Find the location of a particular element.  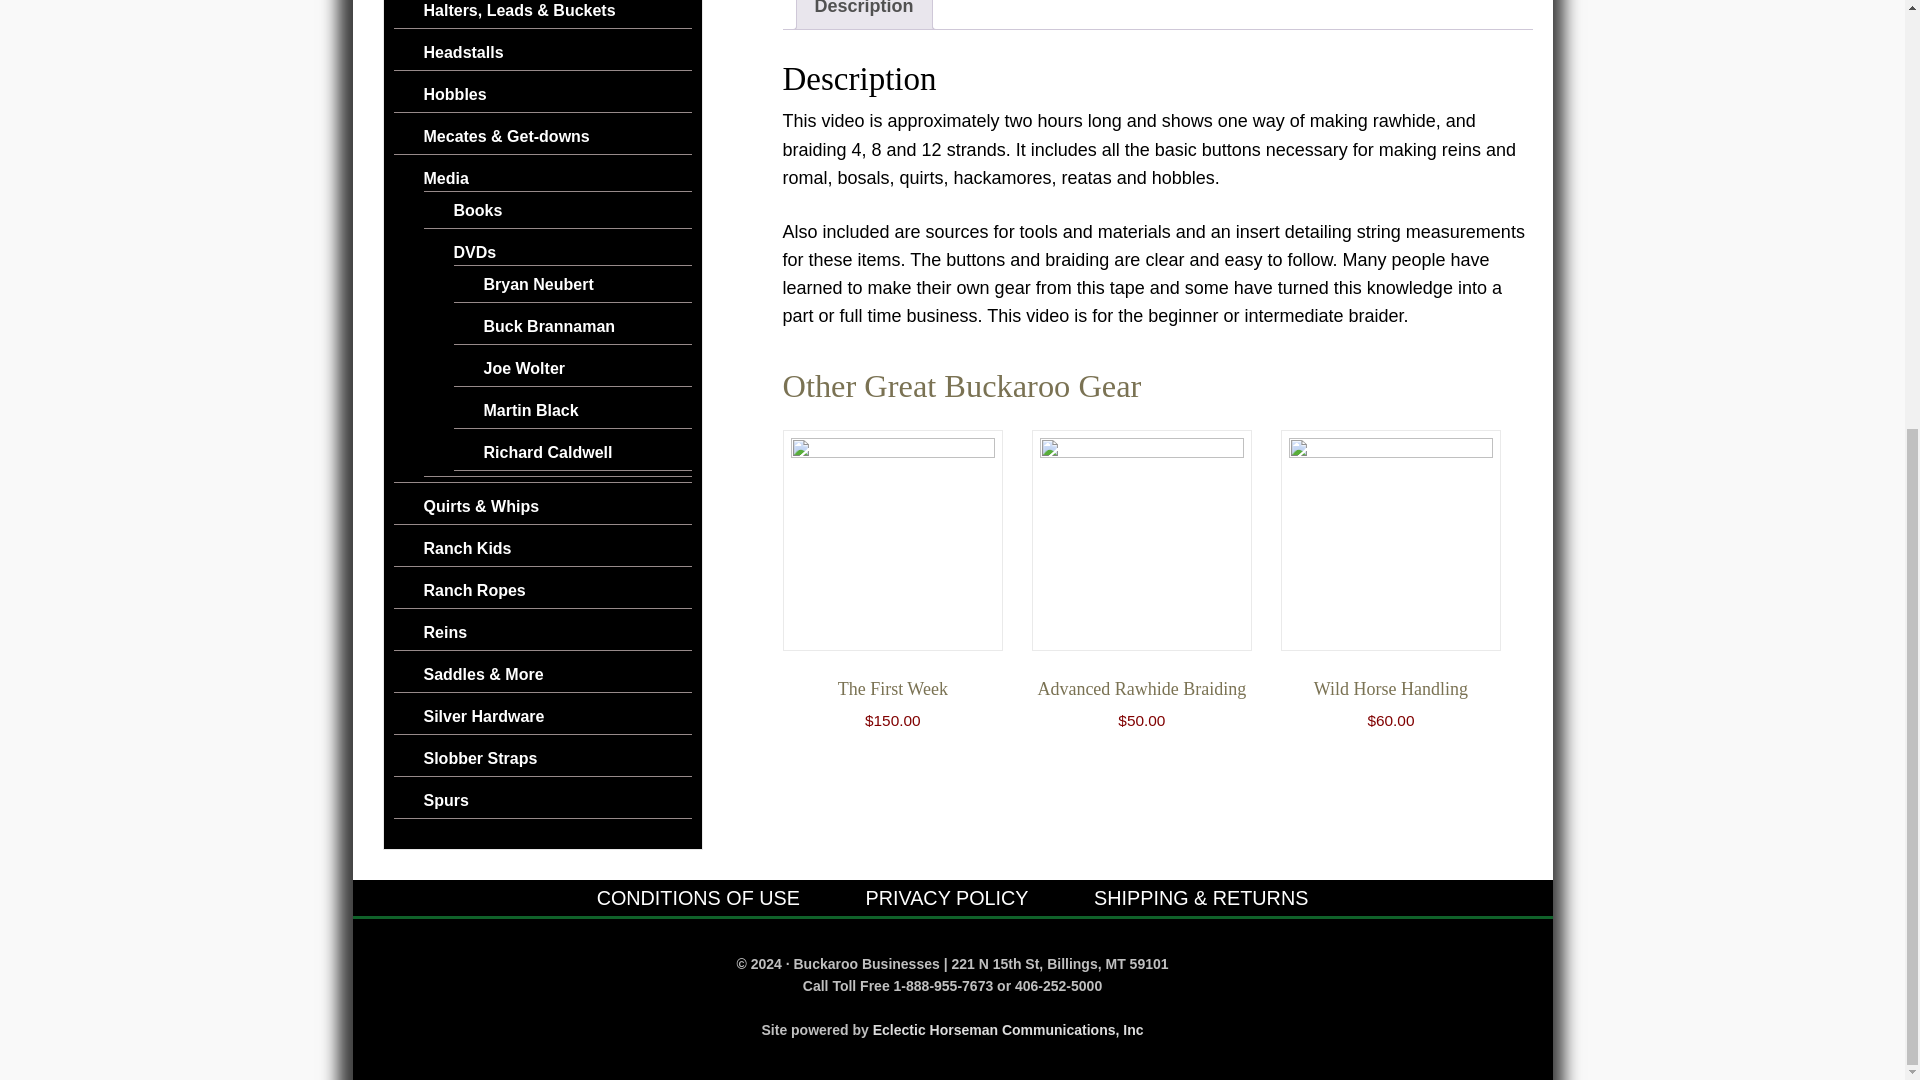

Joe Wolter is located at coordinates (524, 368).